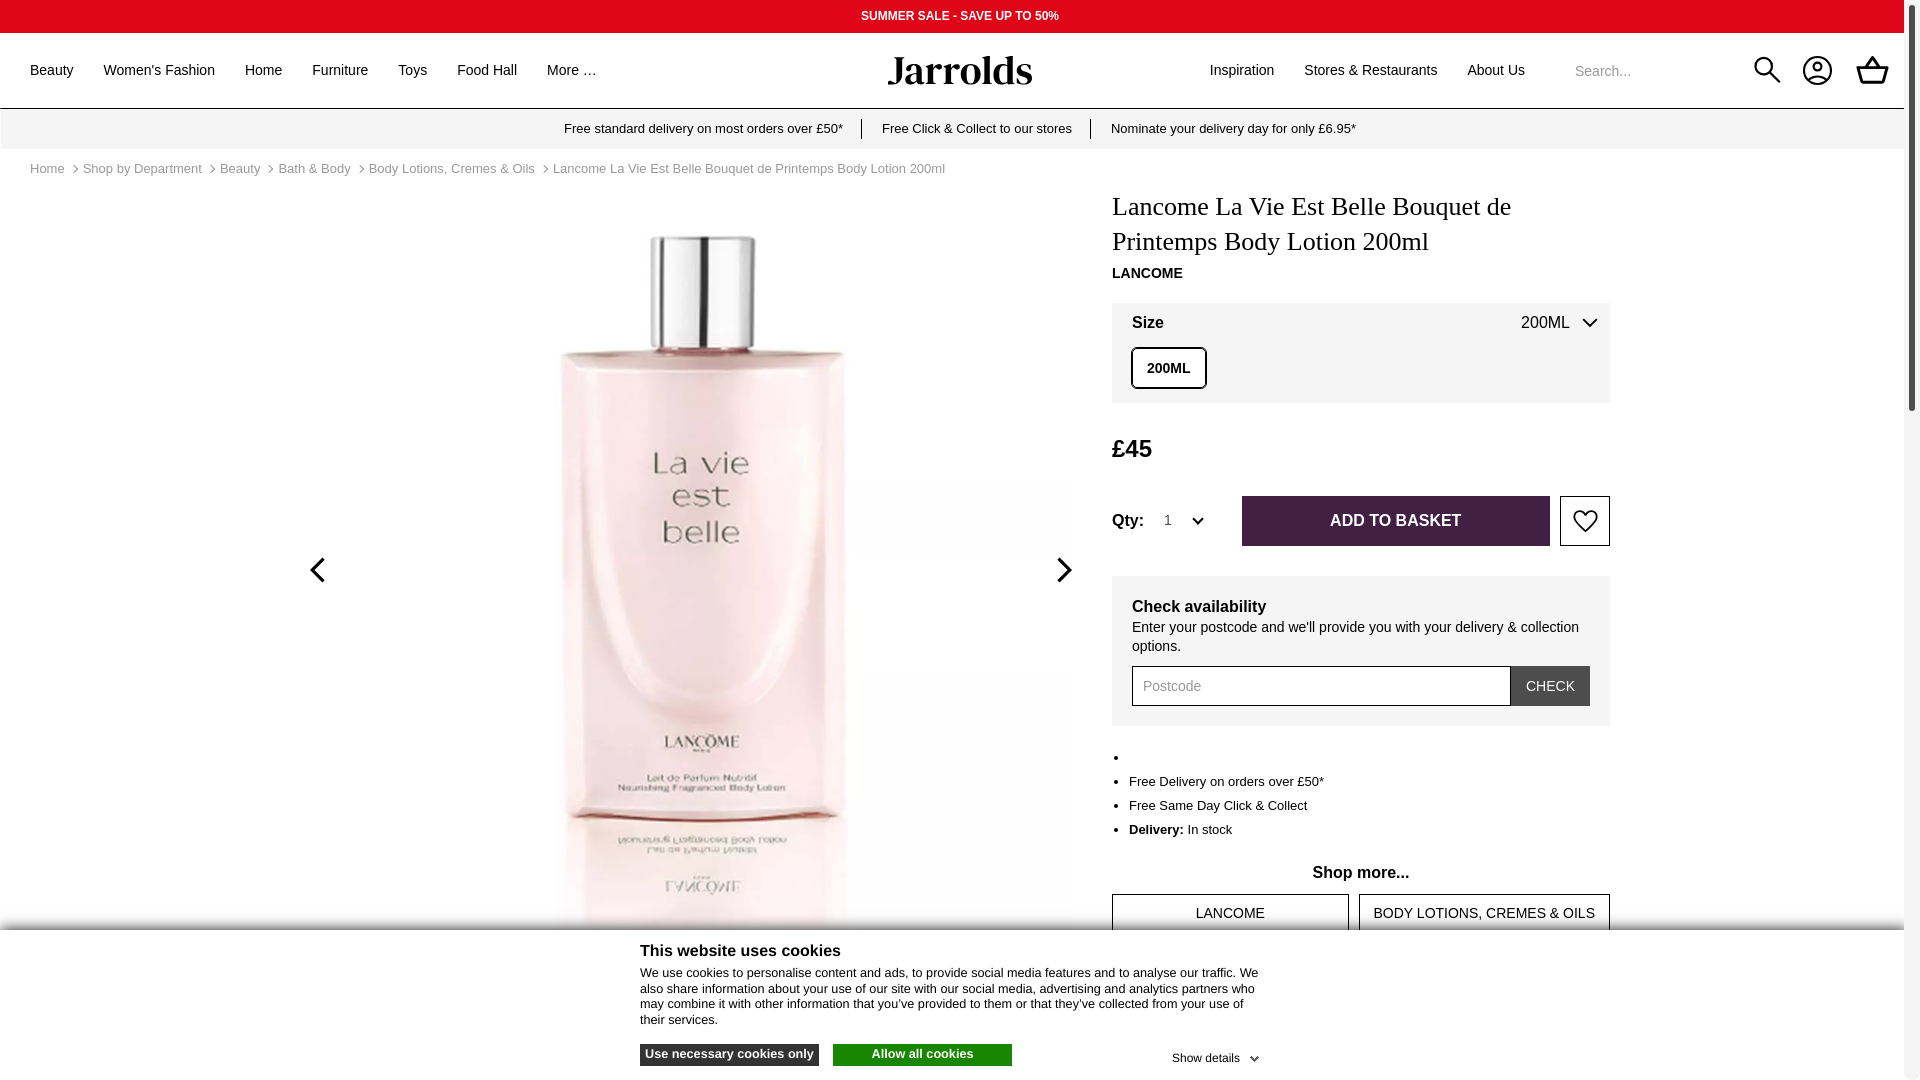  I want to click on Allow all cookies, so click(922, 1054).